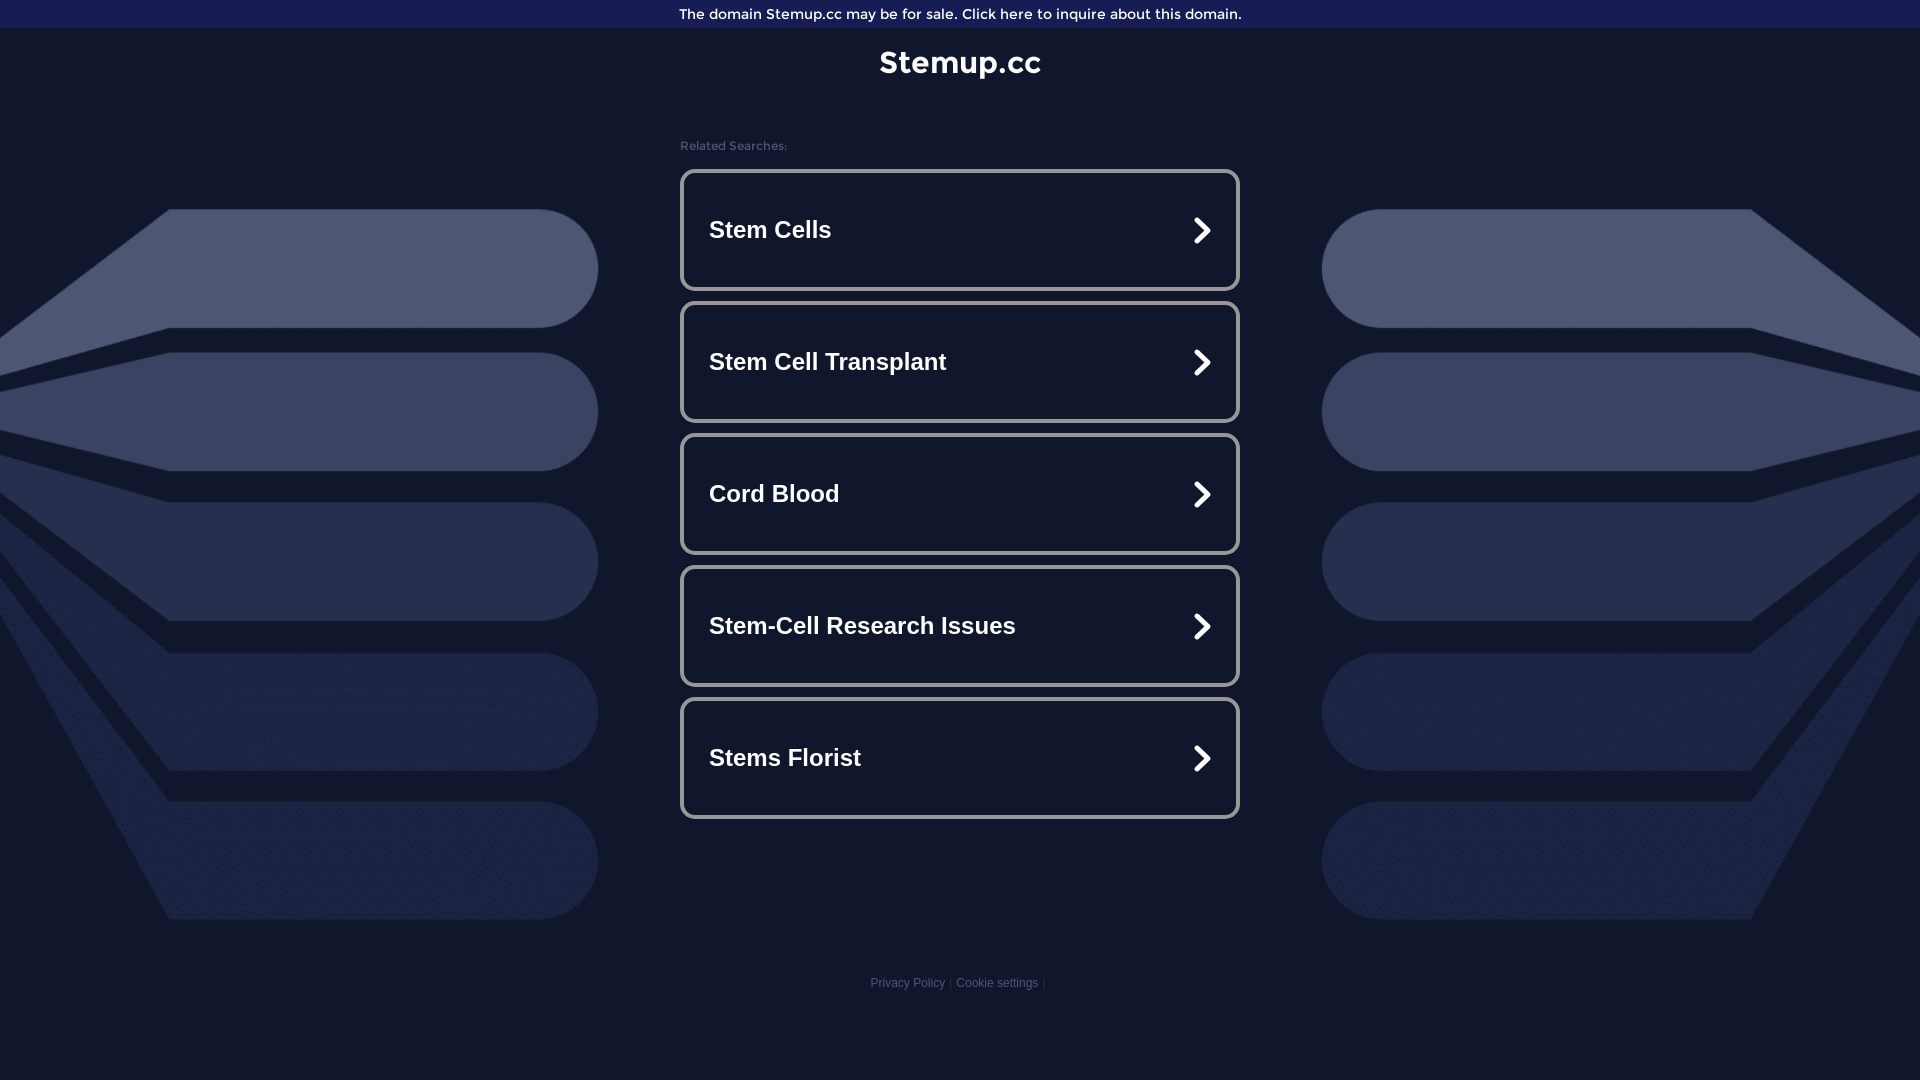 Image resolution: width=1920 pixels, height=1080 pixels. I want to click on Stems Florist, so click(960, 758).